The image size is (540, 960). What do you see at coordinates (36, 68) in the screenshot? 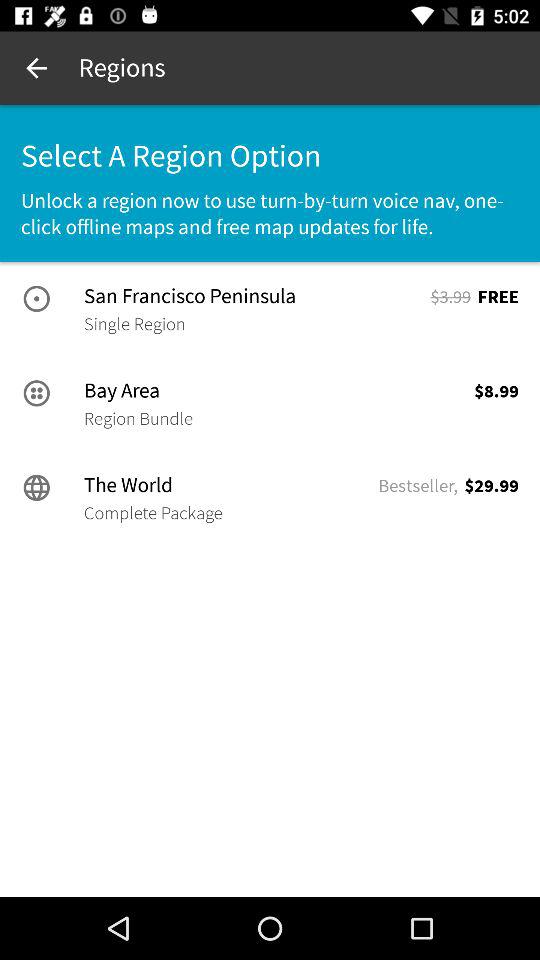
I see `click icon above the select a region icon` at bounding box center [36, 68].